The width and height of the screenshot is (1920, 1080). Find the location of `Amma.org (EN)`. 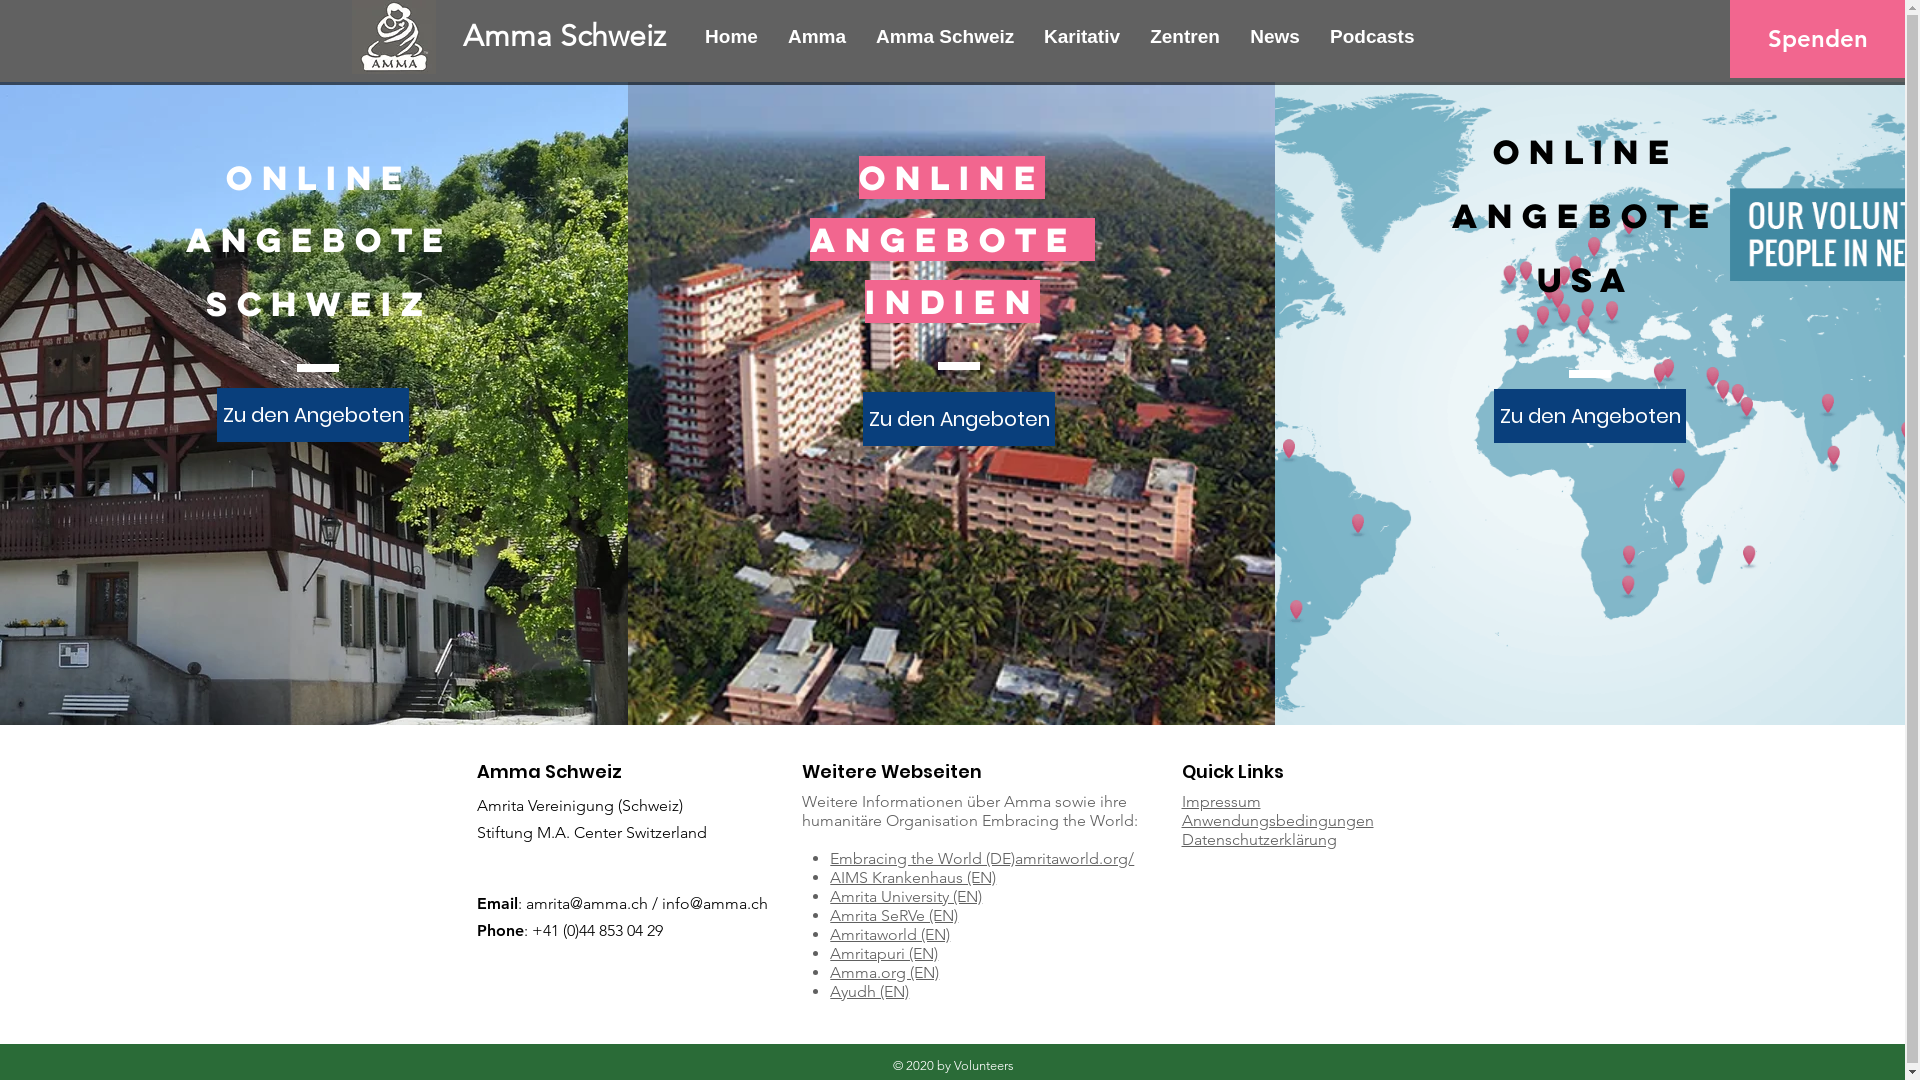

Amma.org (EN) is located at coordinates (884, 972).